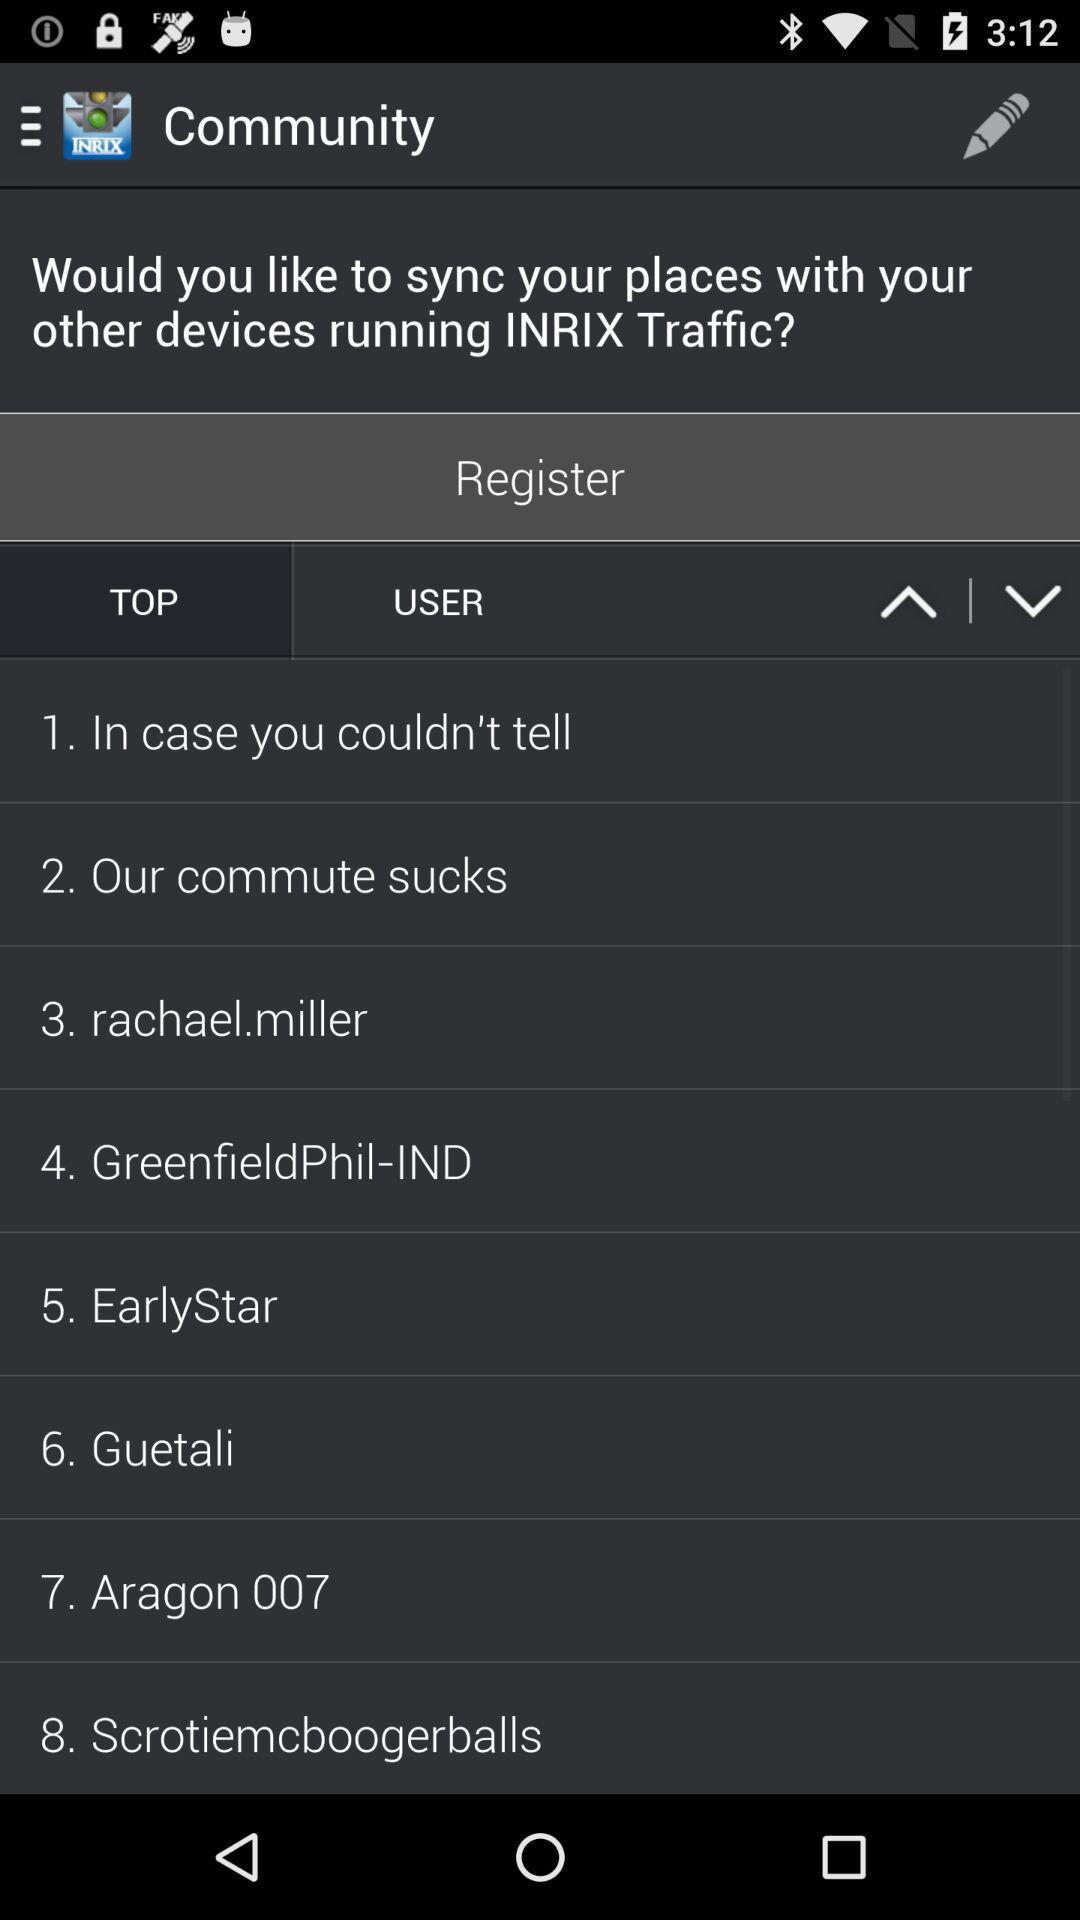 The image size is (1080, 1920). Describe the element at coordinates (908, 600) in the screenshot. I see `go up` at that location.